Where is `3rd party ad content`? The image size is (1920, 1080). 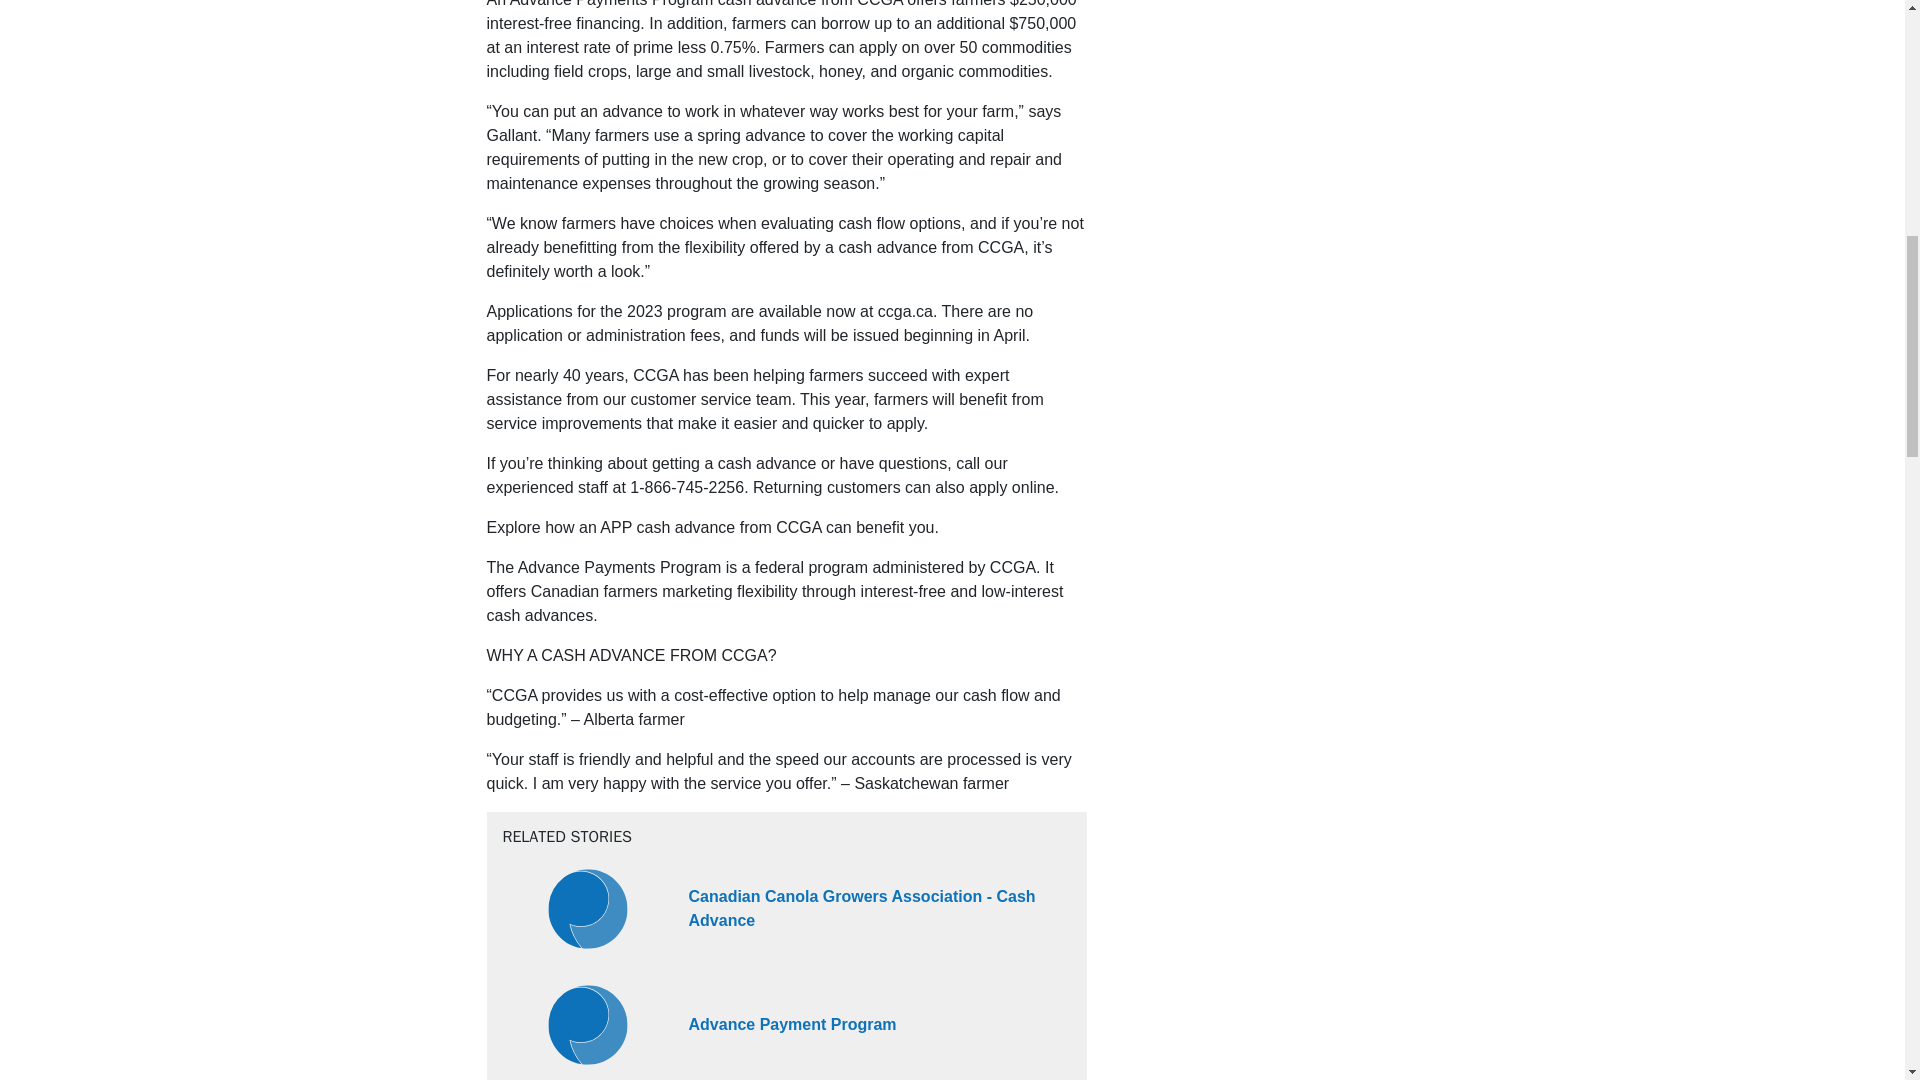 3rd party ad content is located at coordinates (1268, 966).